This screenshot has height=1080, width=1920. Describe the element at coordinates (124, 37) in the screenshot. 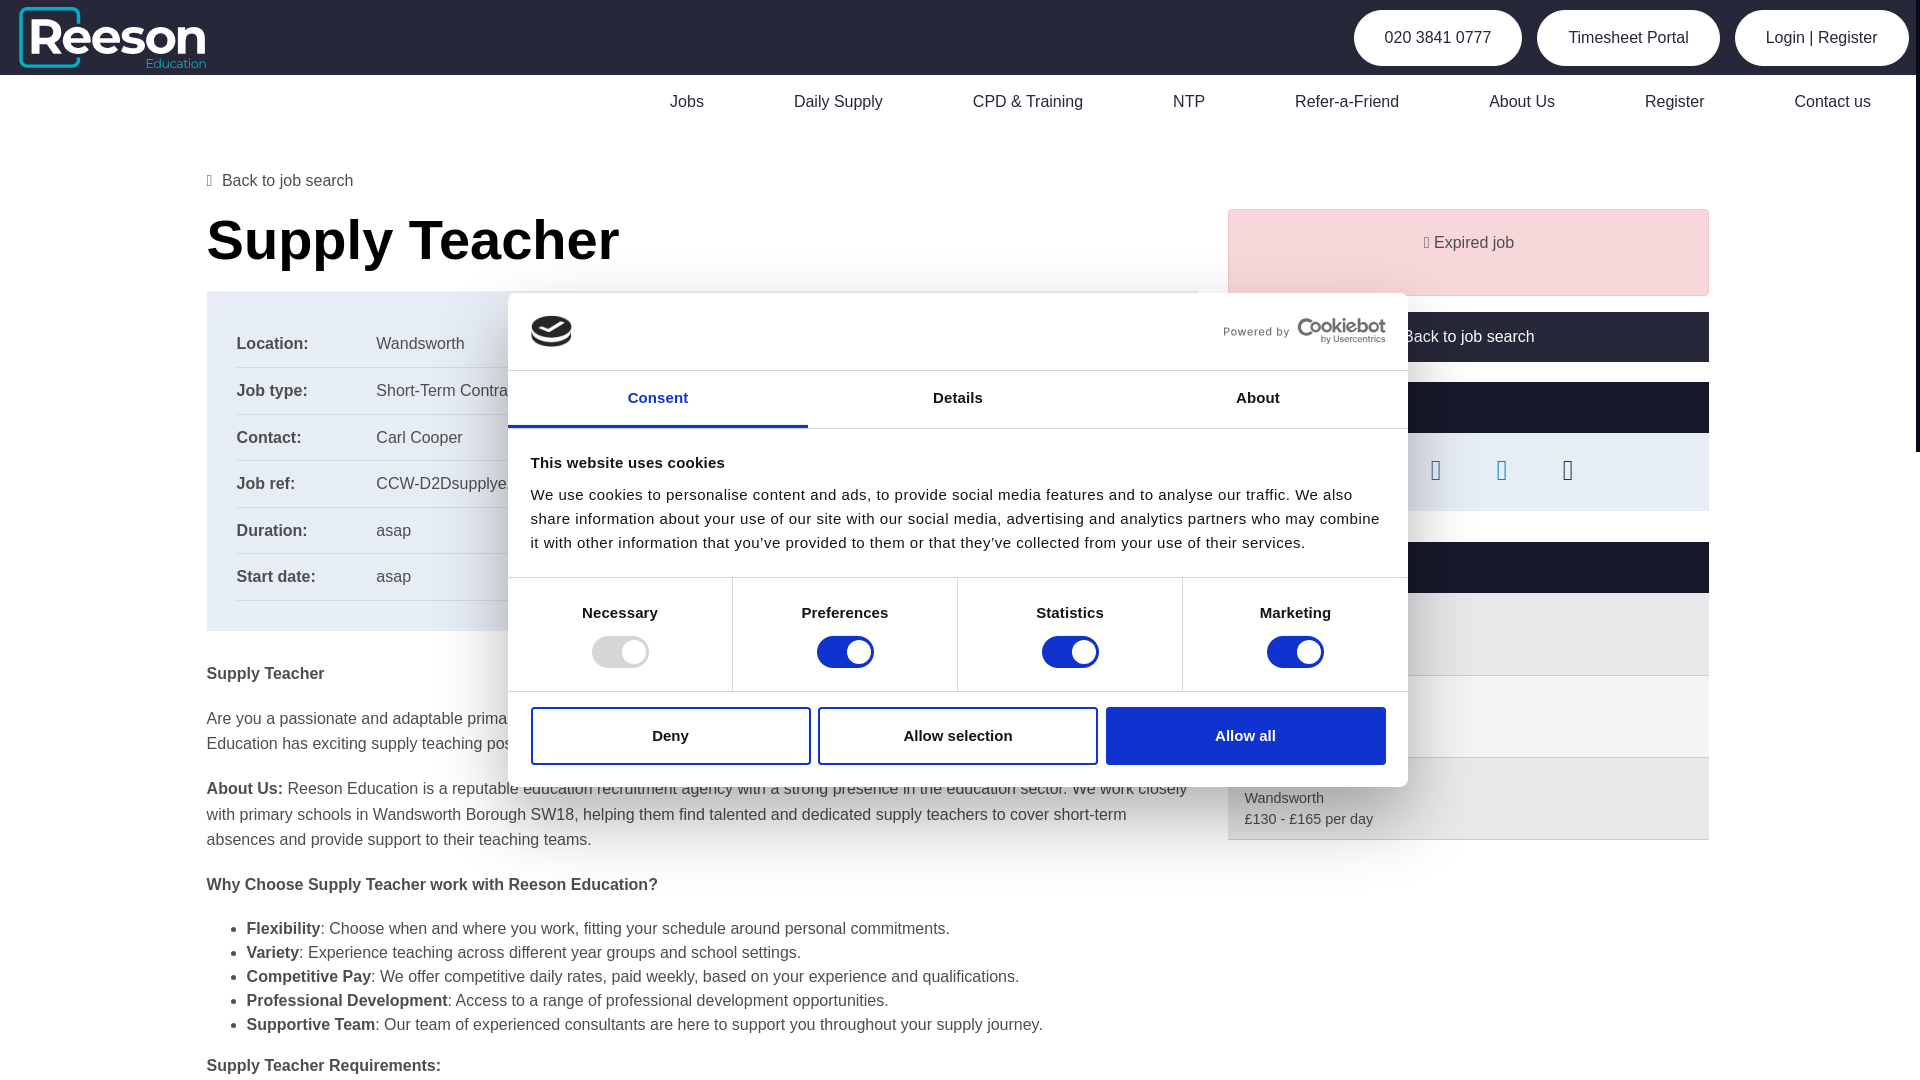

I see `Go to the Homepage` at that location.